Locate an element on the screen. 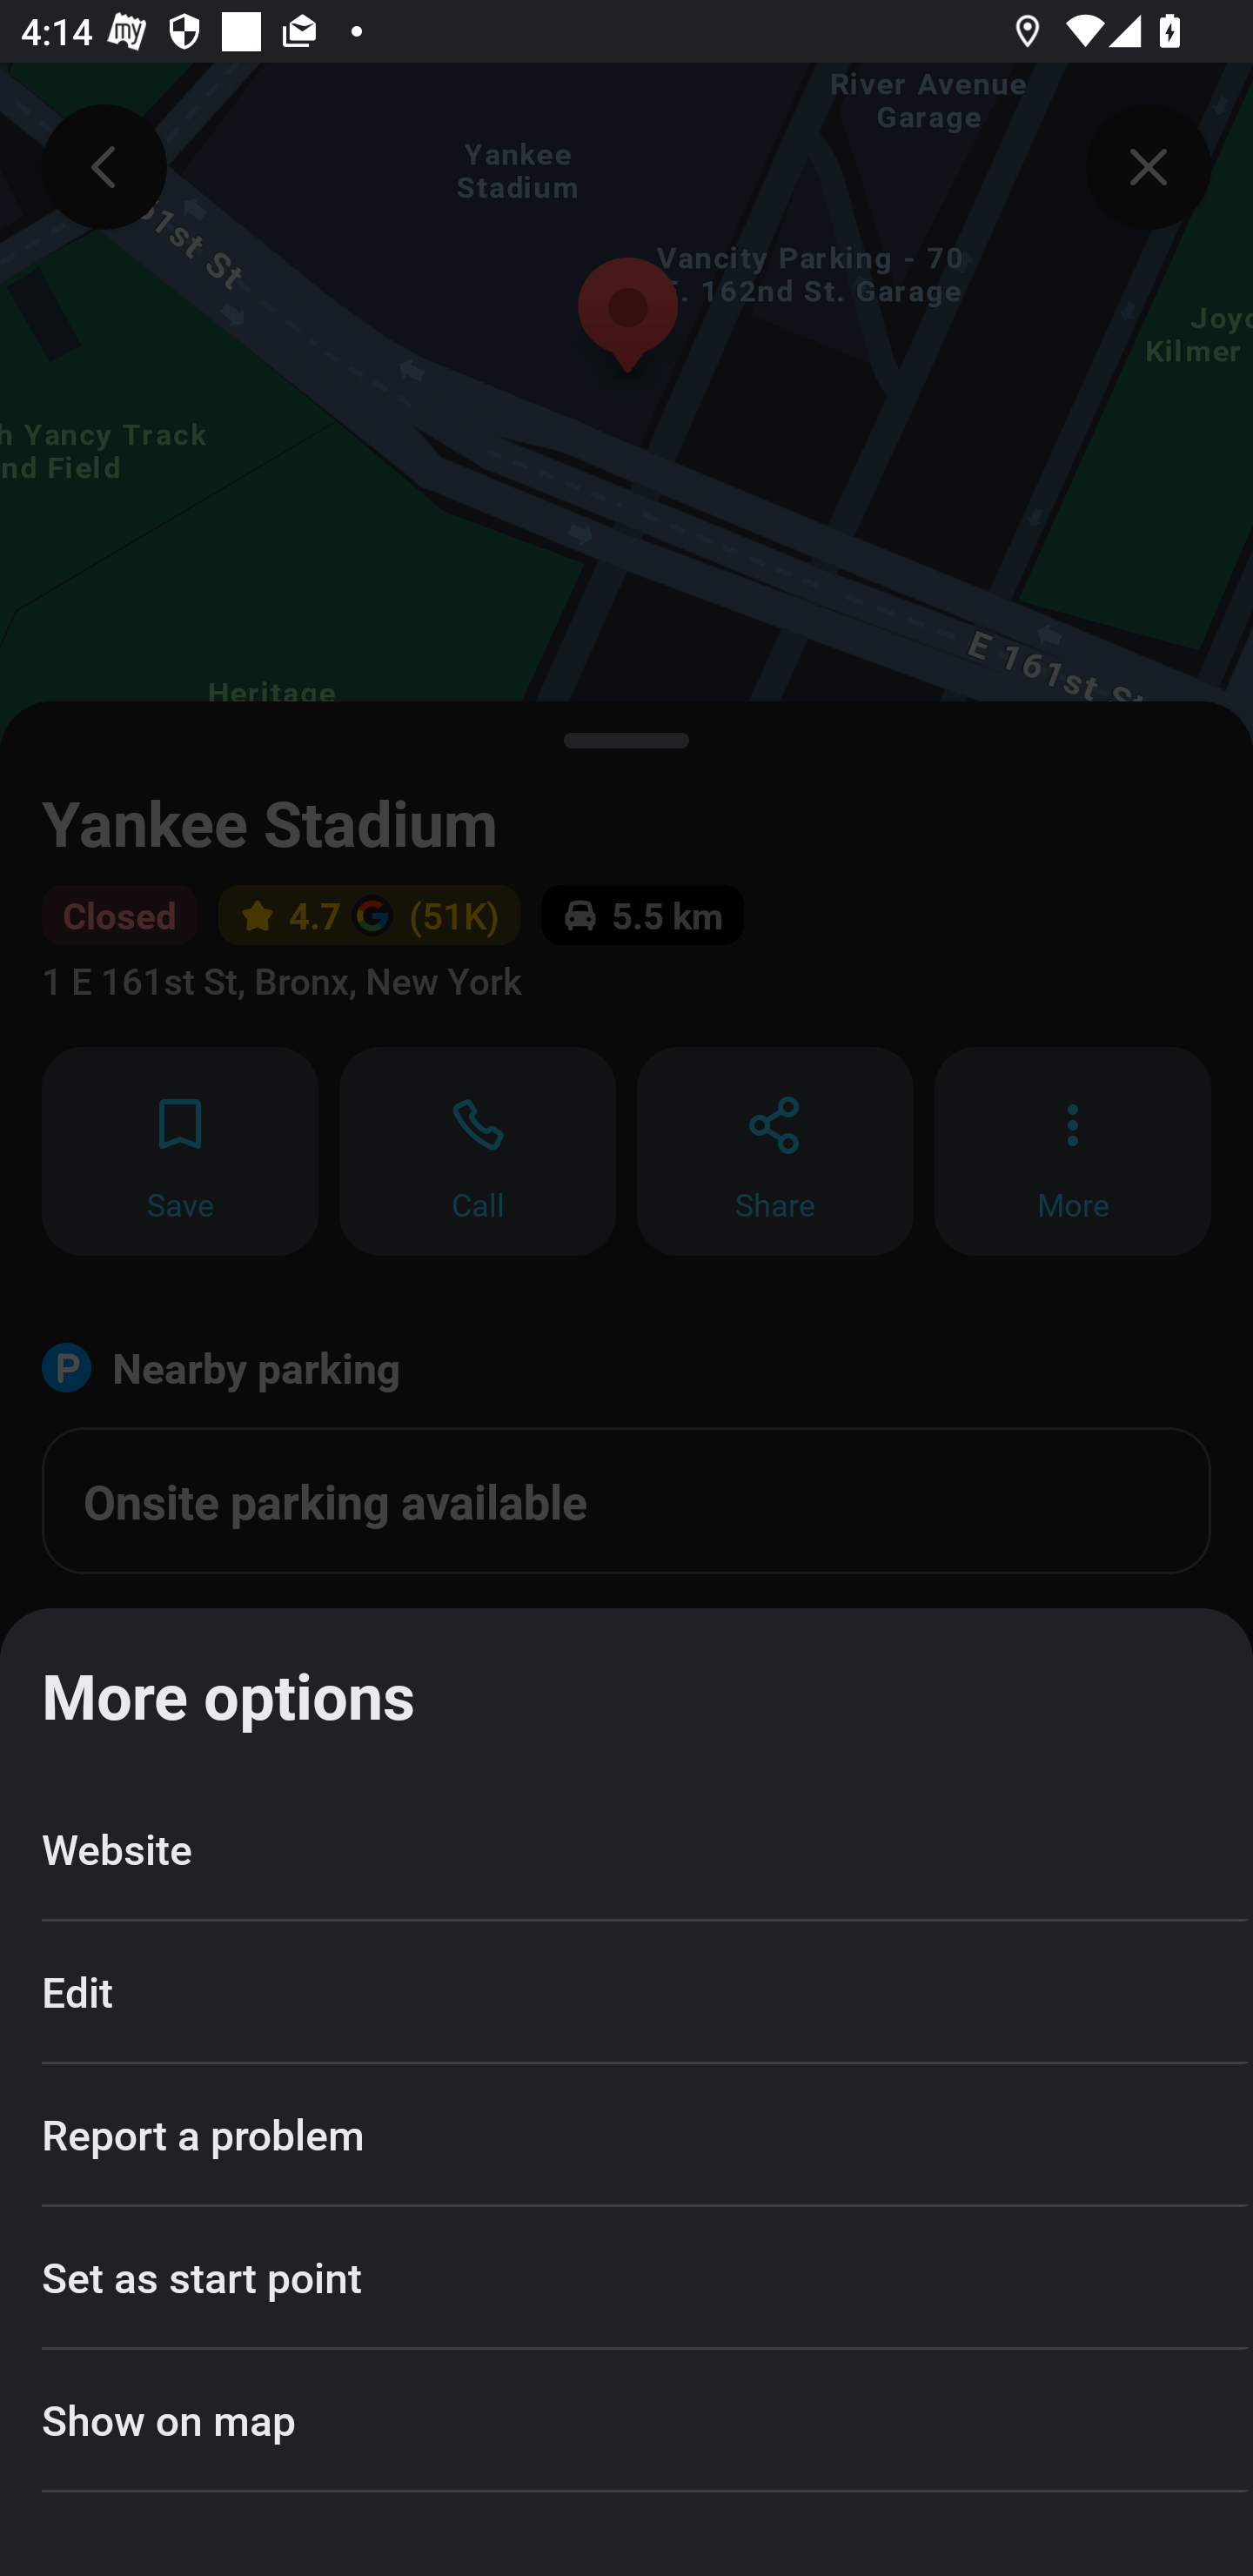 The image size is (1253, 2576). Edit ACTION_CELL_TEXT is located at coordinates (626, 1992).